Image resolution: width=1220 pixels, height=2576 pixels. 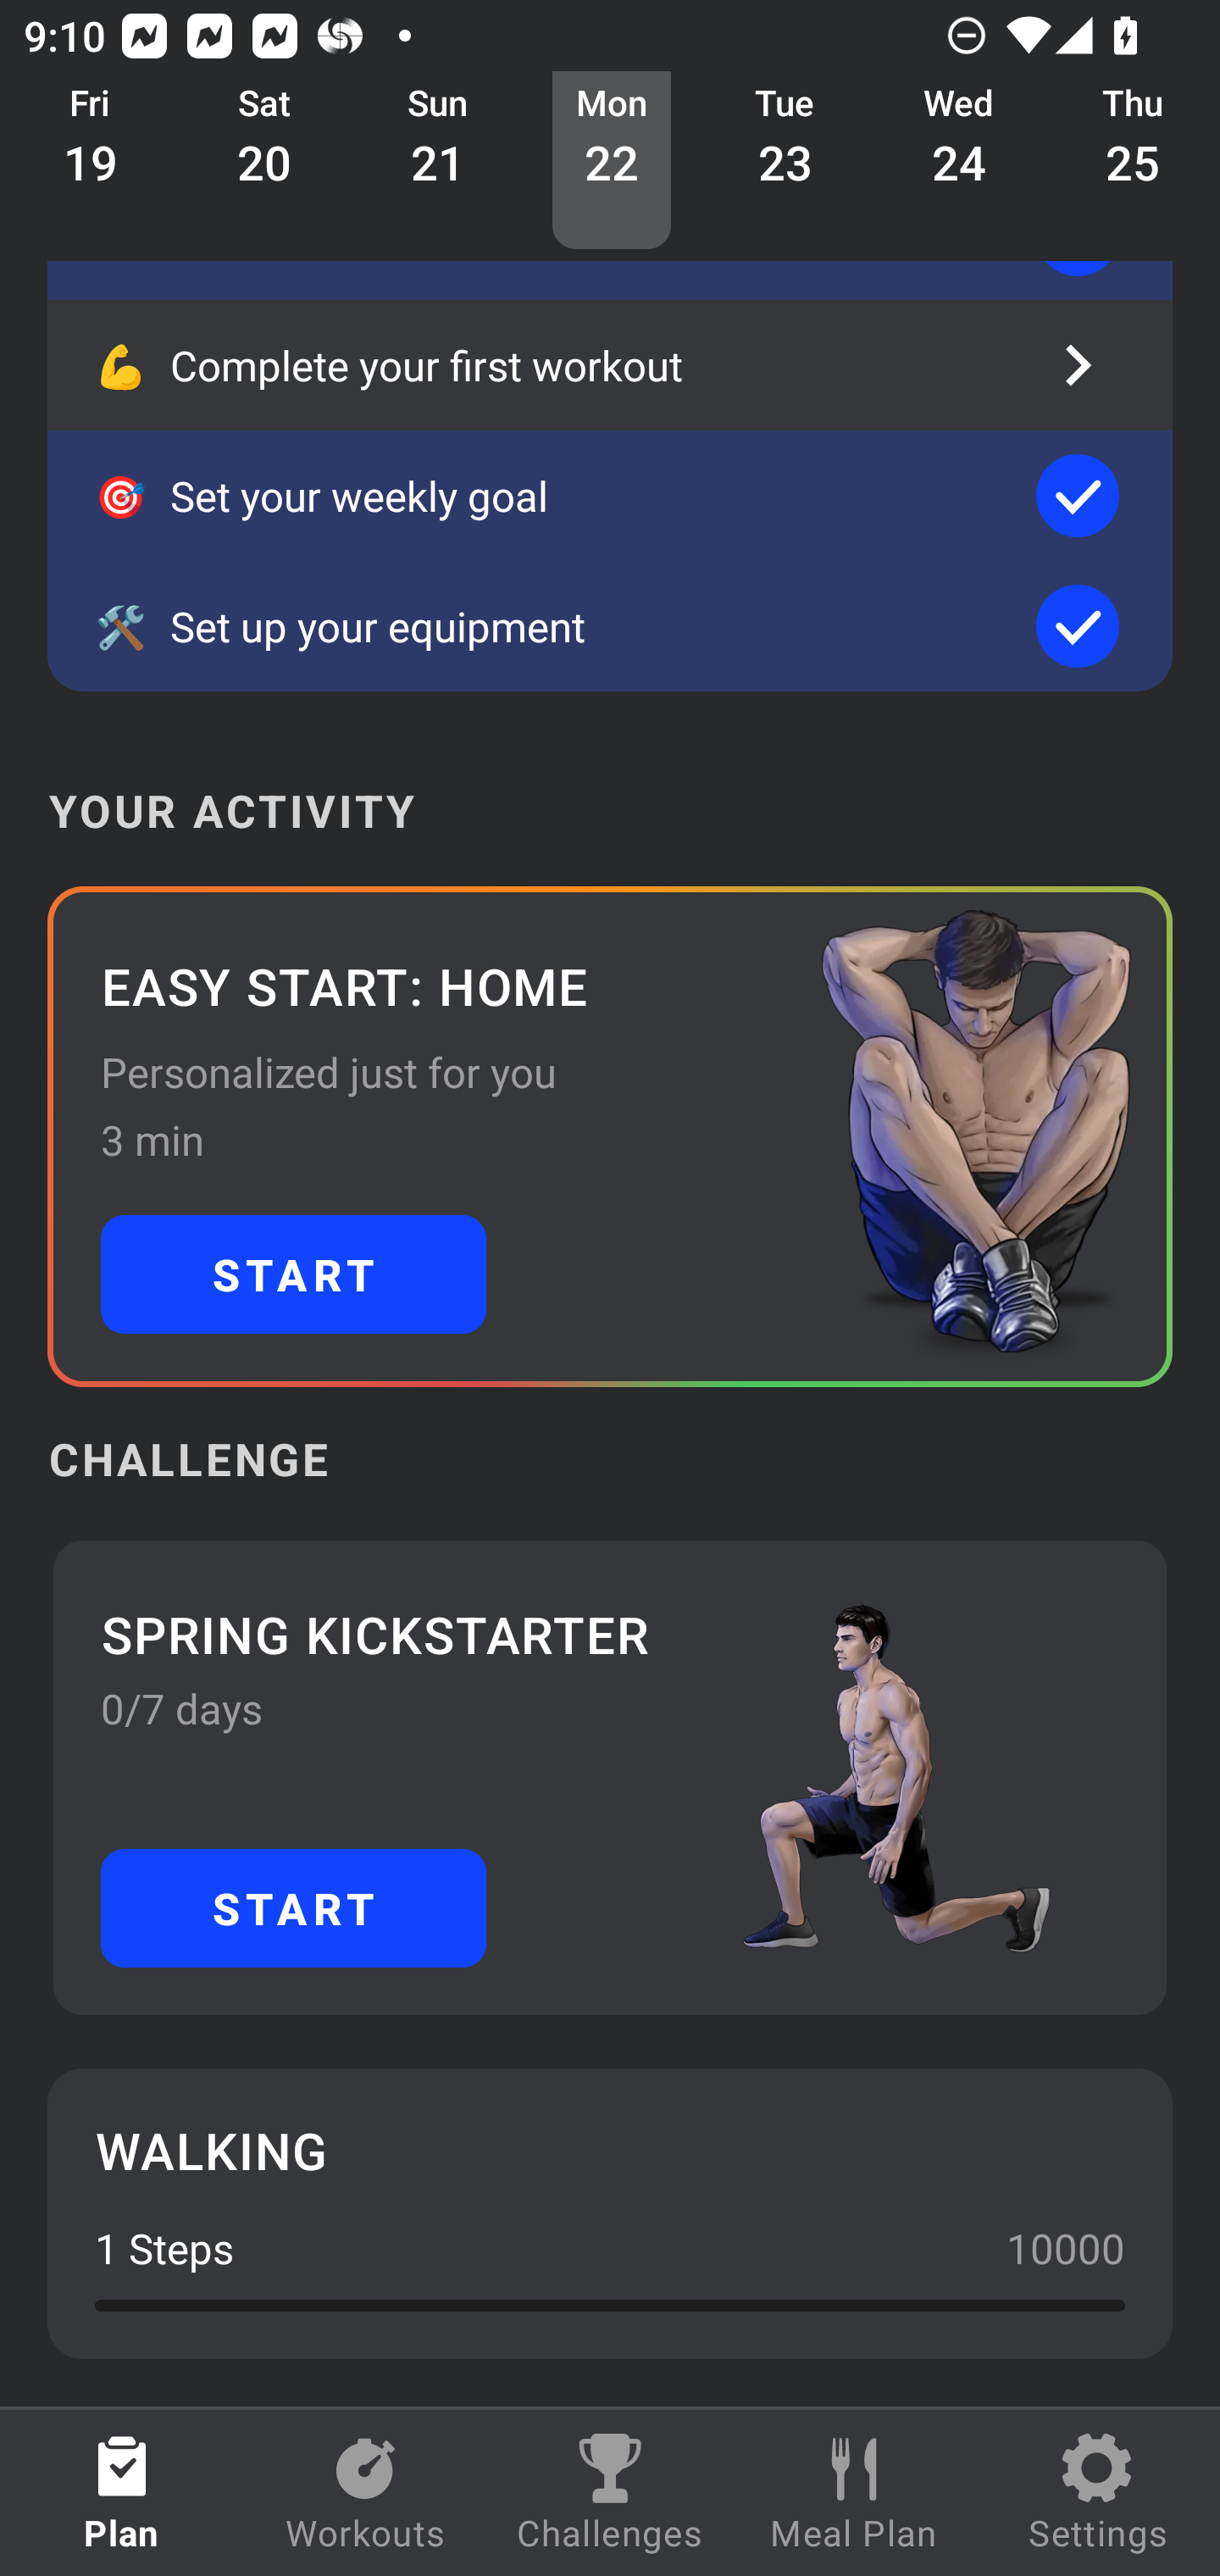 I want to click on START, so click(x=293, y=1908).